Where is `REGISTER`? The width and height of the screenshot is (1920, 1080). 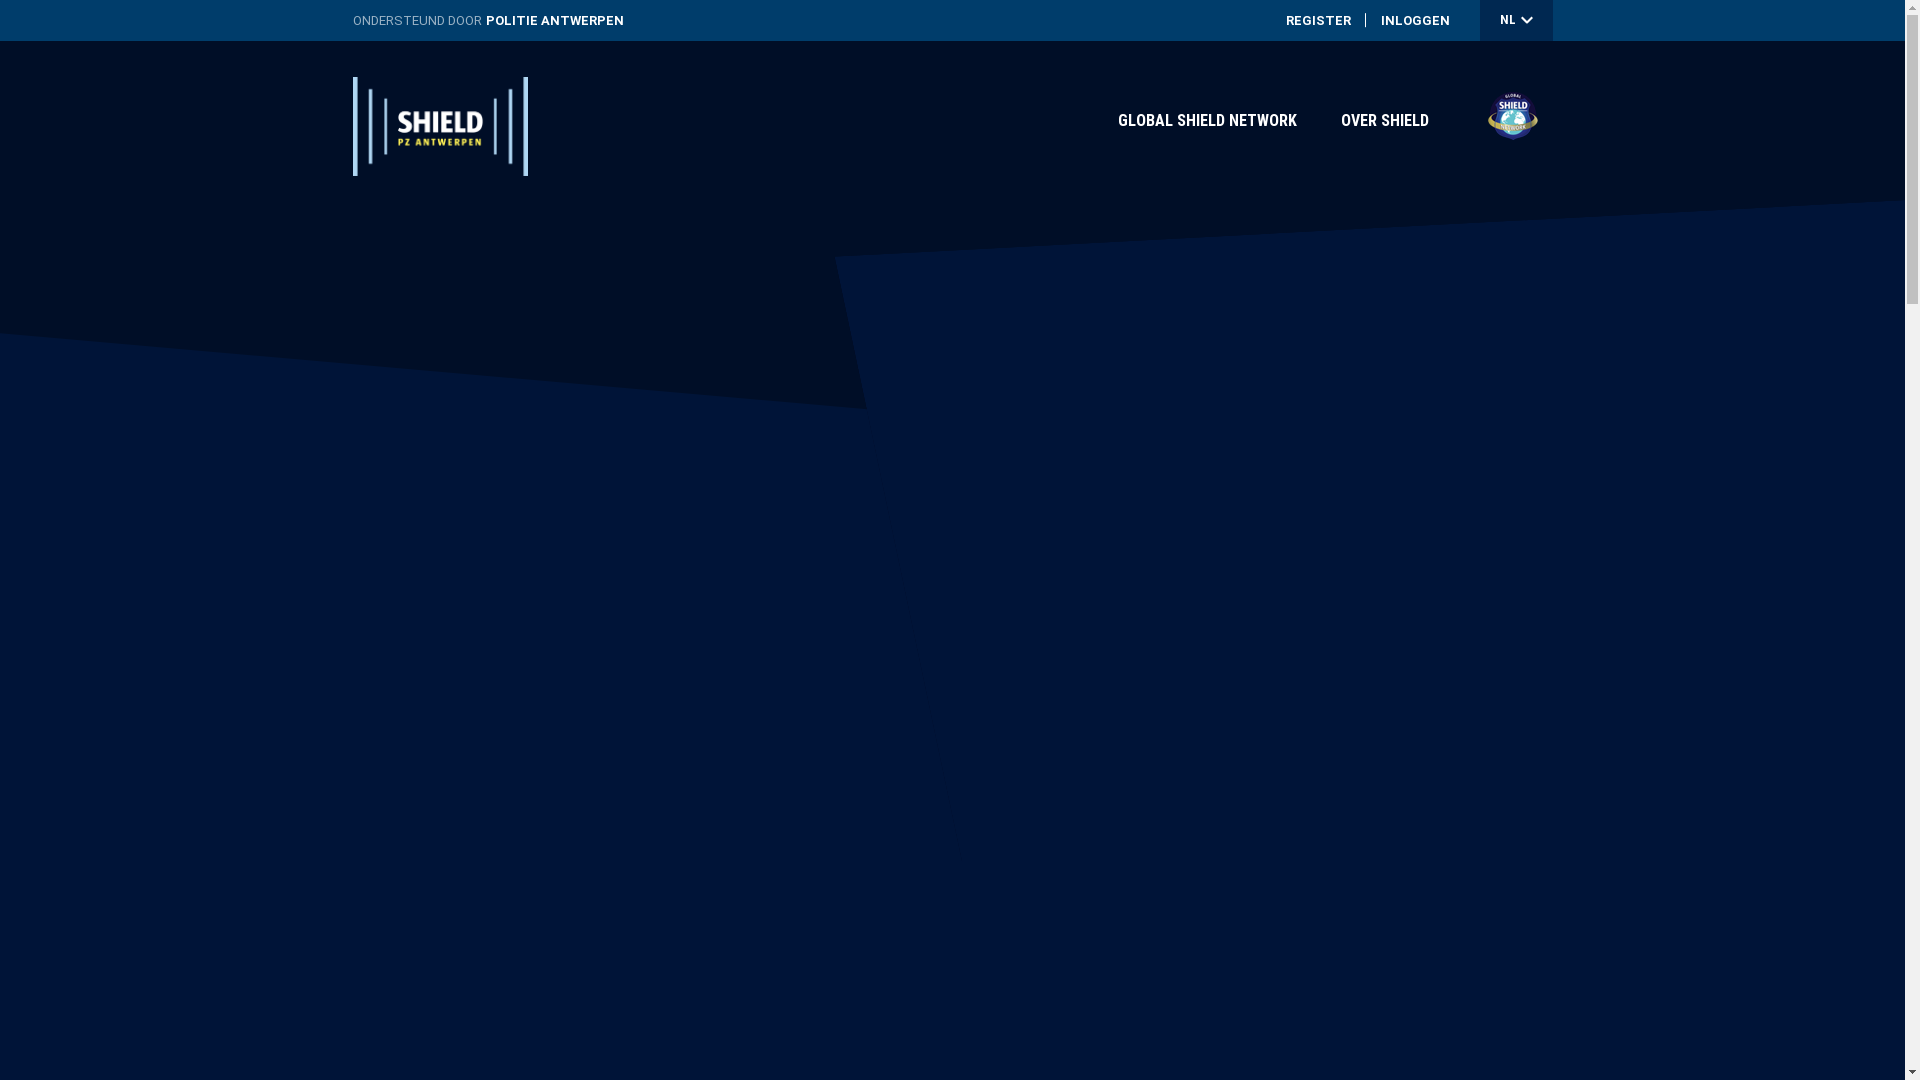
REGISTER is located at coordinates (1318, 21).